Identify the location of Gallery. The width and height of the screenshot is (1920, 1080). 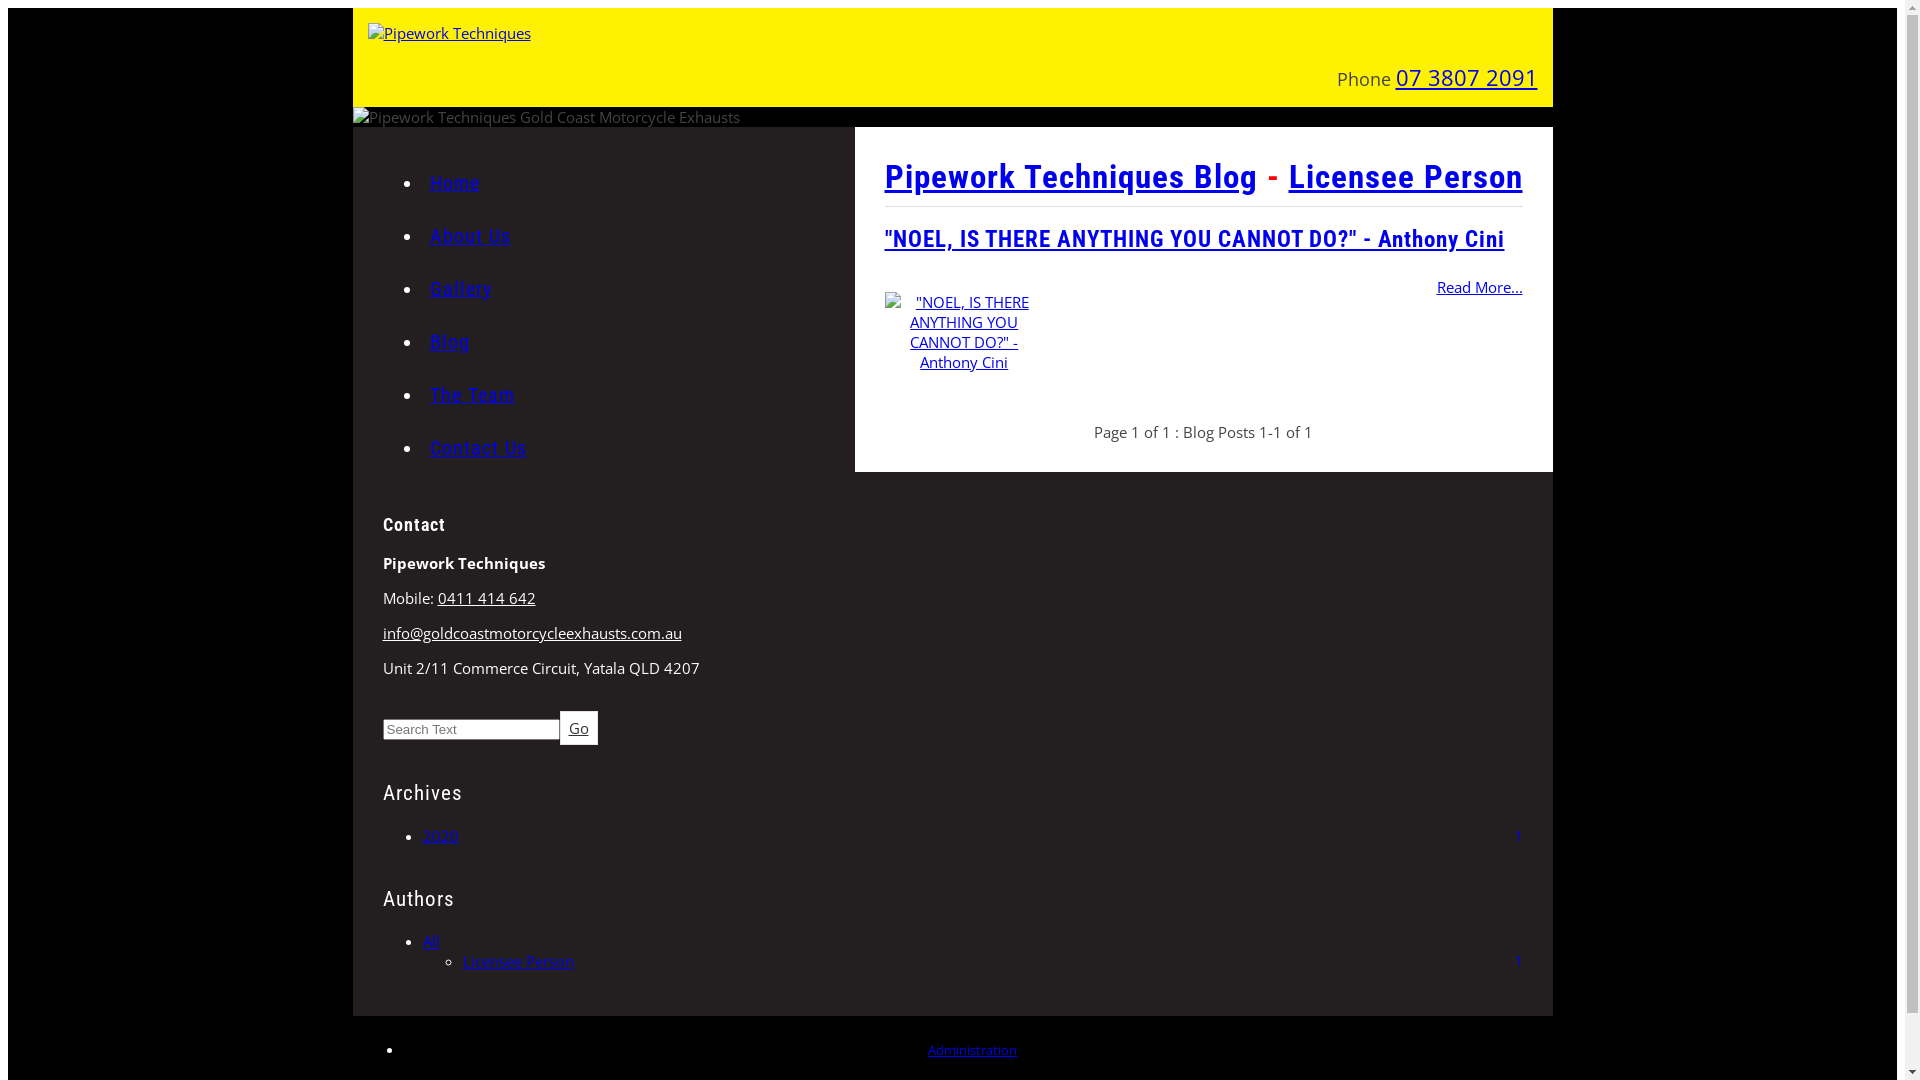
(460, 290).